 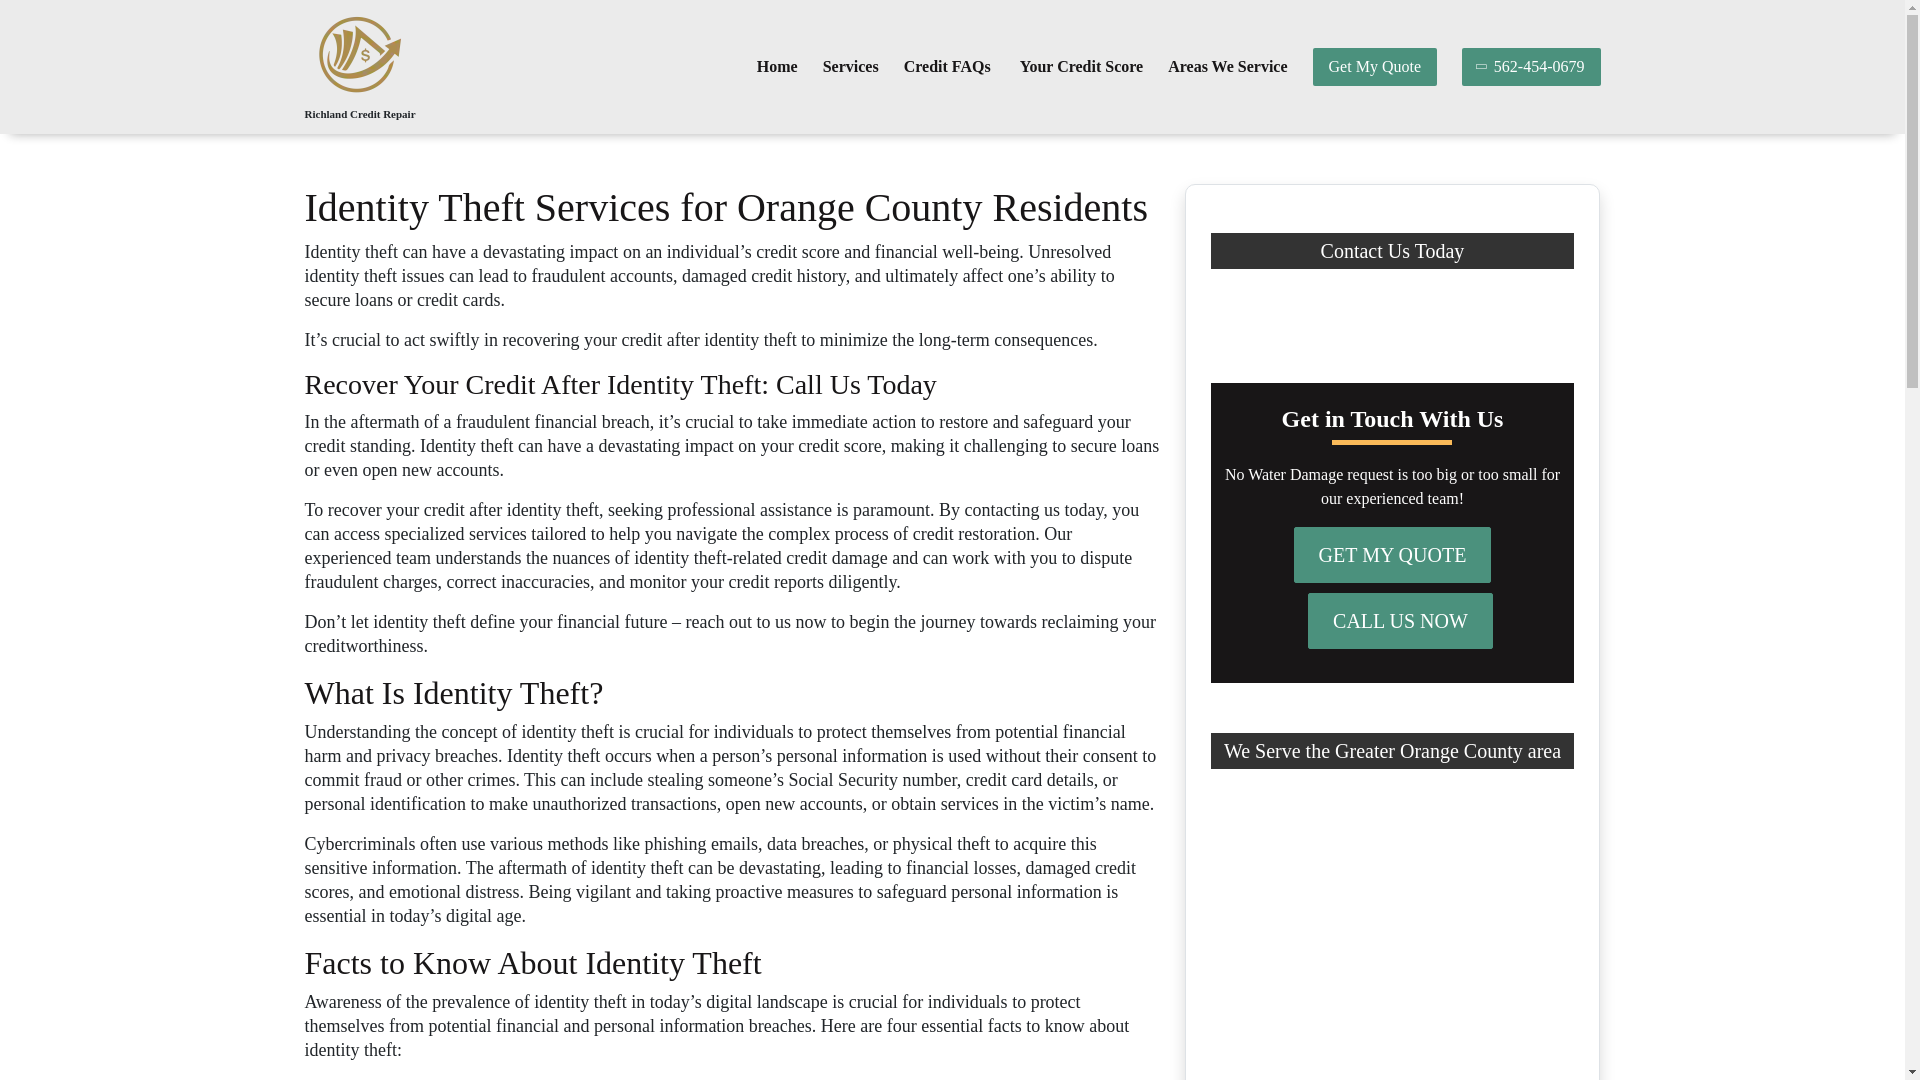 What do you see at coordinates (851, 67) in the screenshot?
I see `Services` at bounding box center [851, 67].